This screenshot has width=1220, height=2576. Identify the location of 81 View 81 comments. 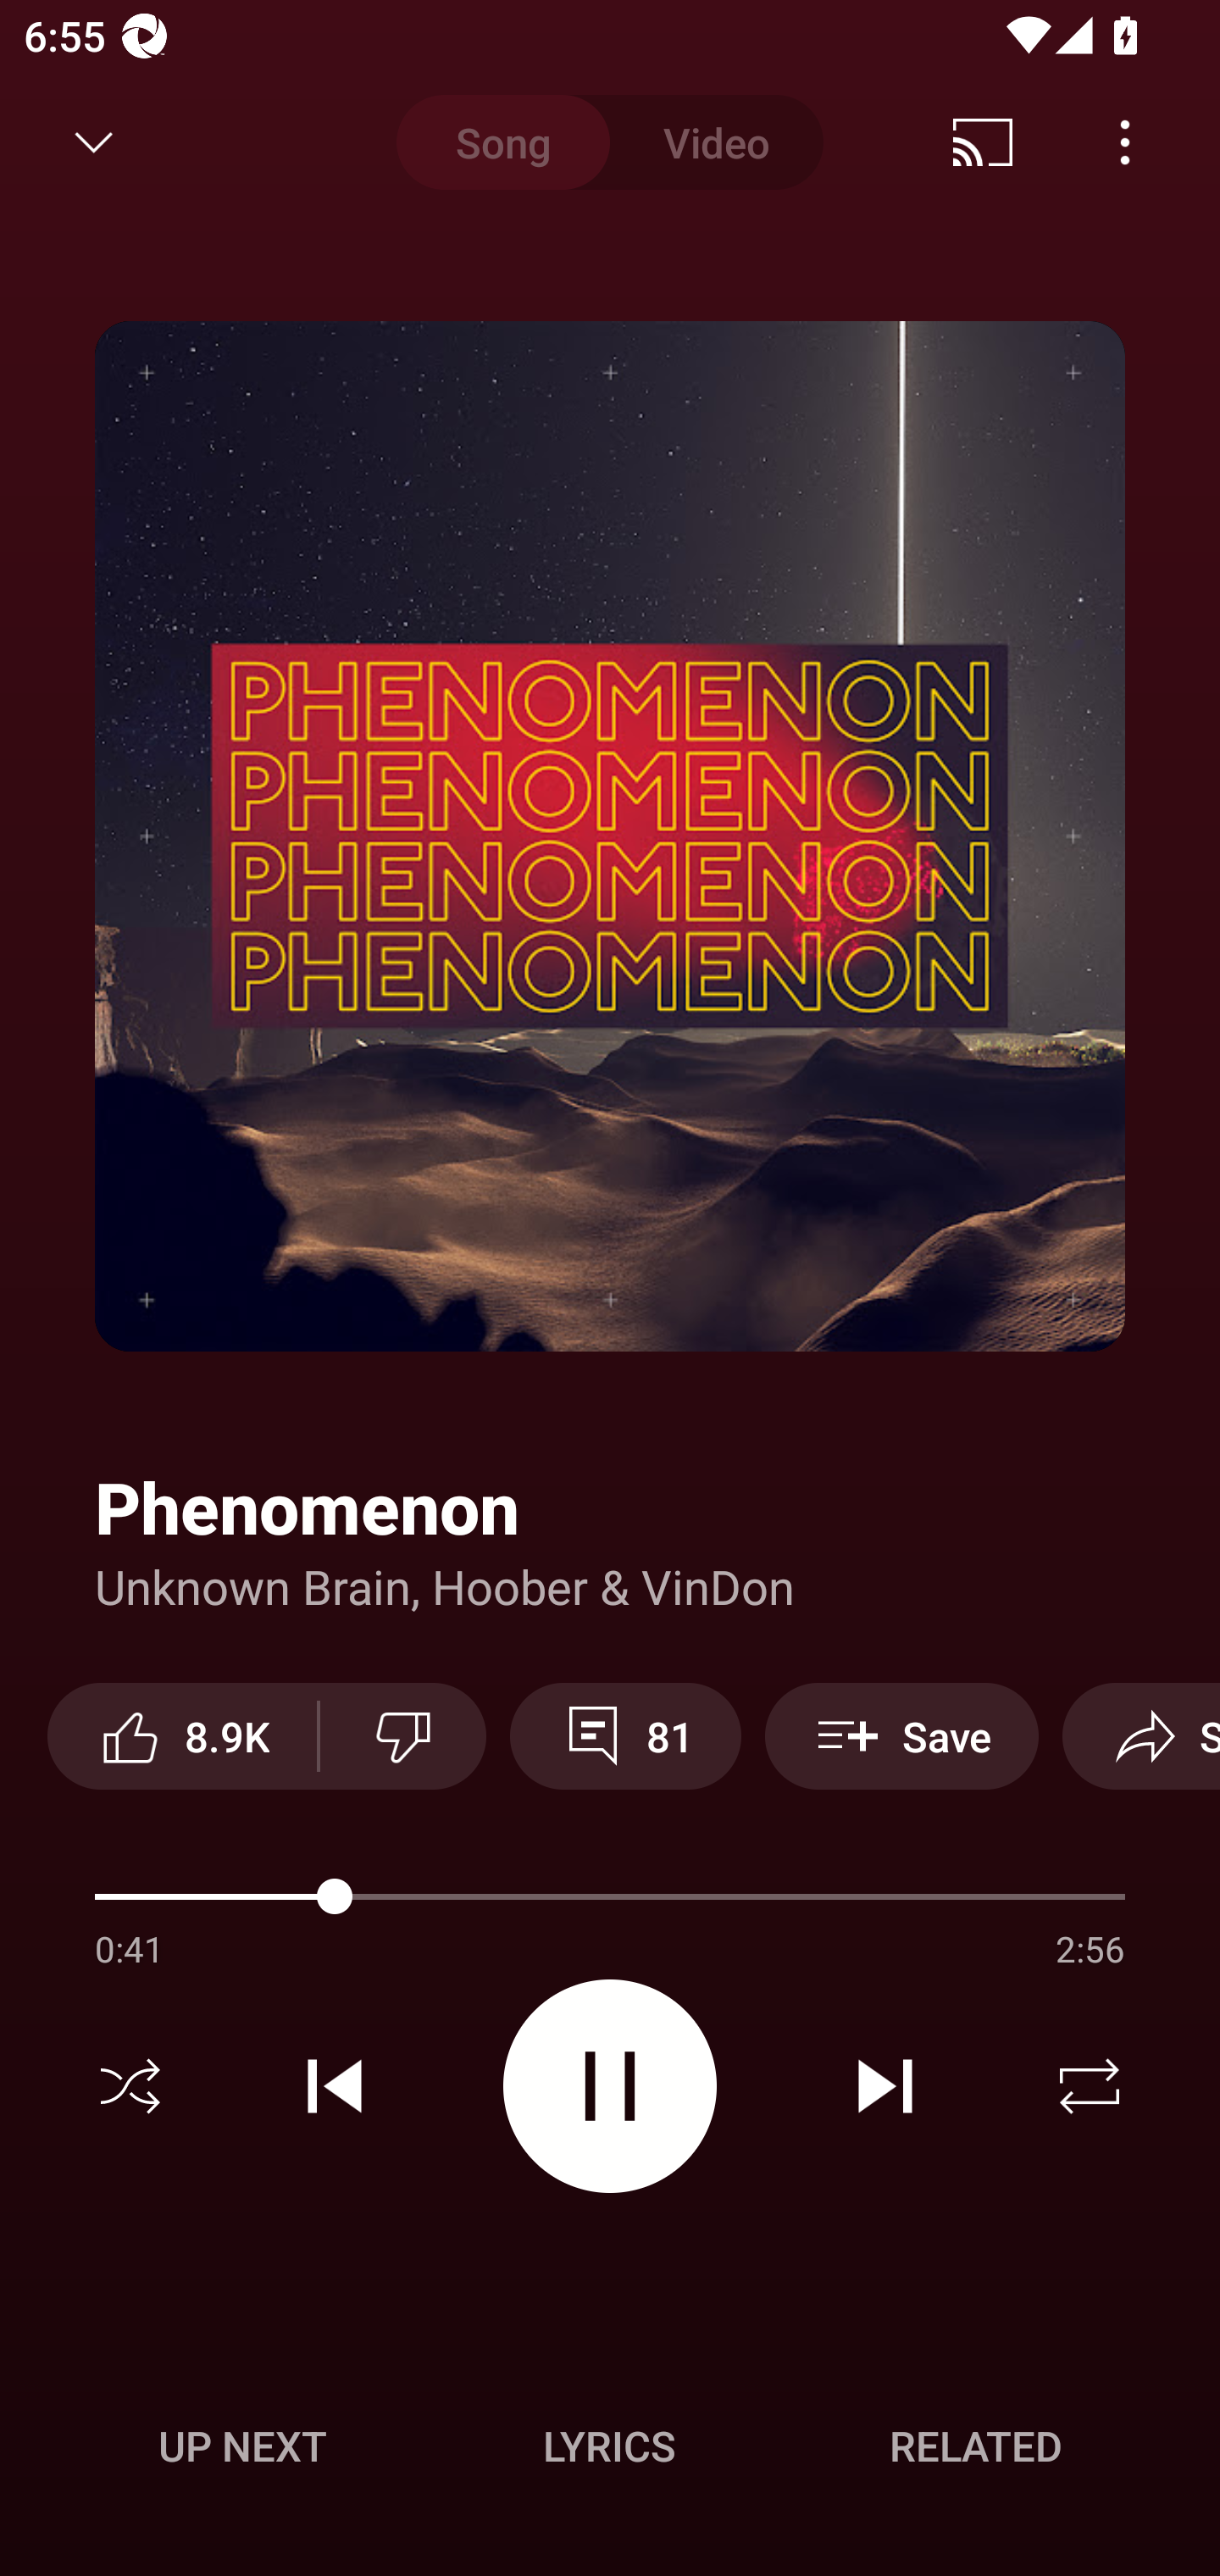
(625, 1735).